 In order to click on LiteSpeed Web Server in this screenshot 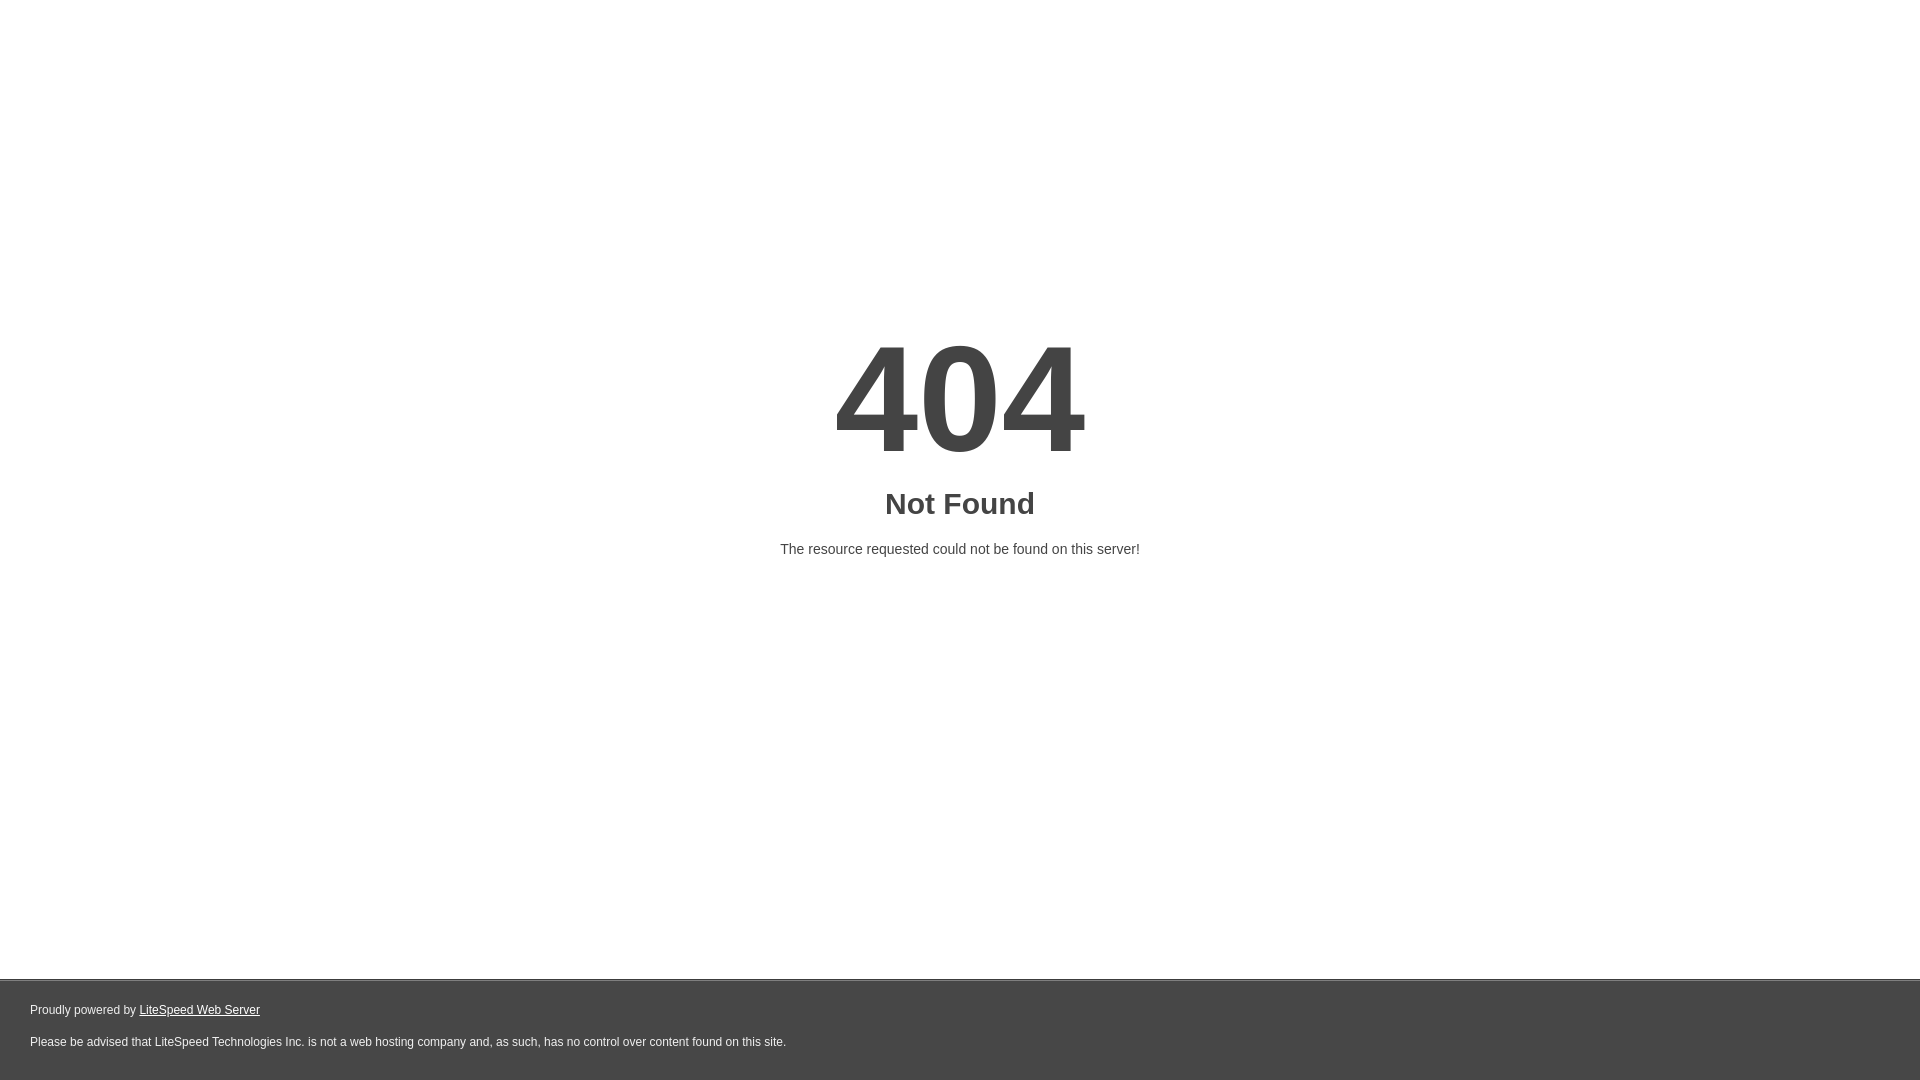, I will do `click(200, 1010)`.